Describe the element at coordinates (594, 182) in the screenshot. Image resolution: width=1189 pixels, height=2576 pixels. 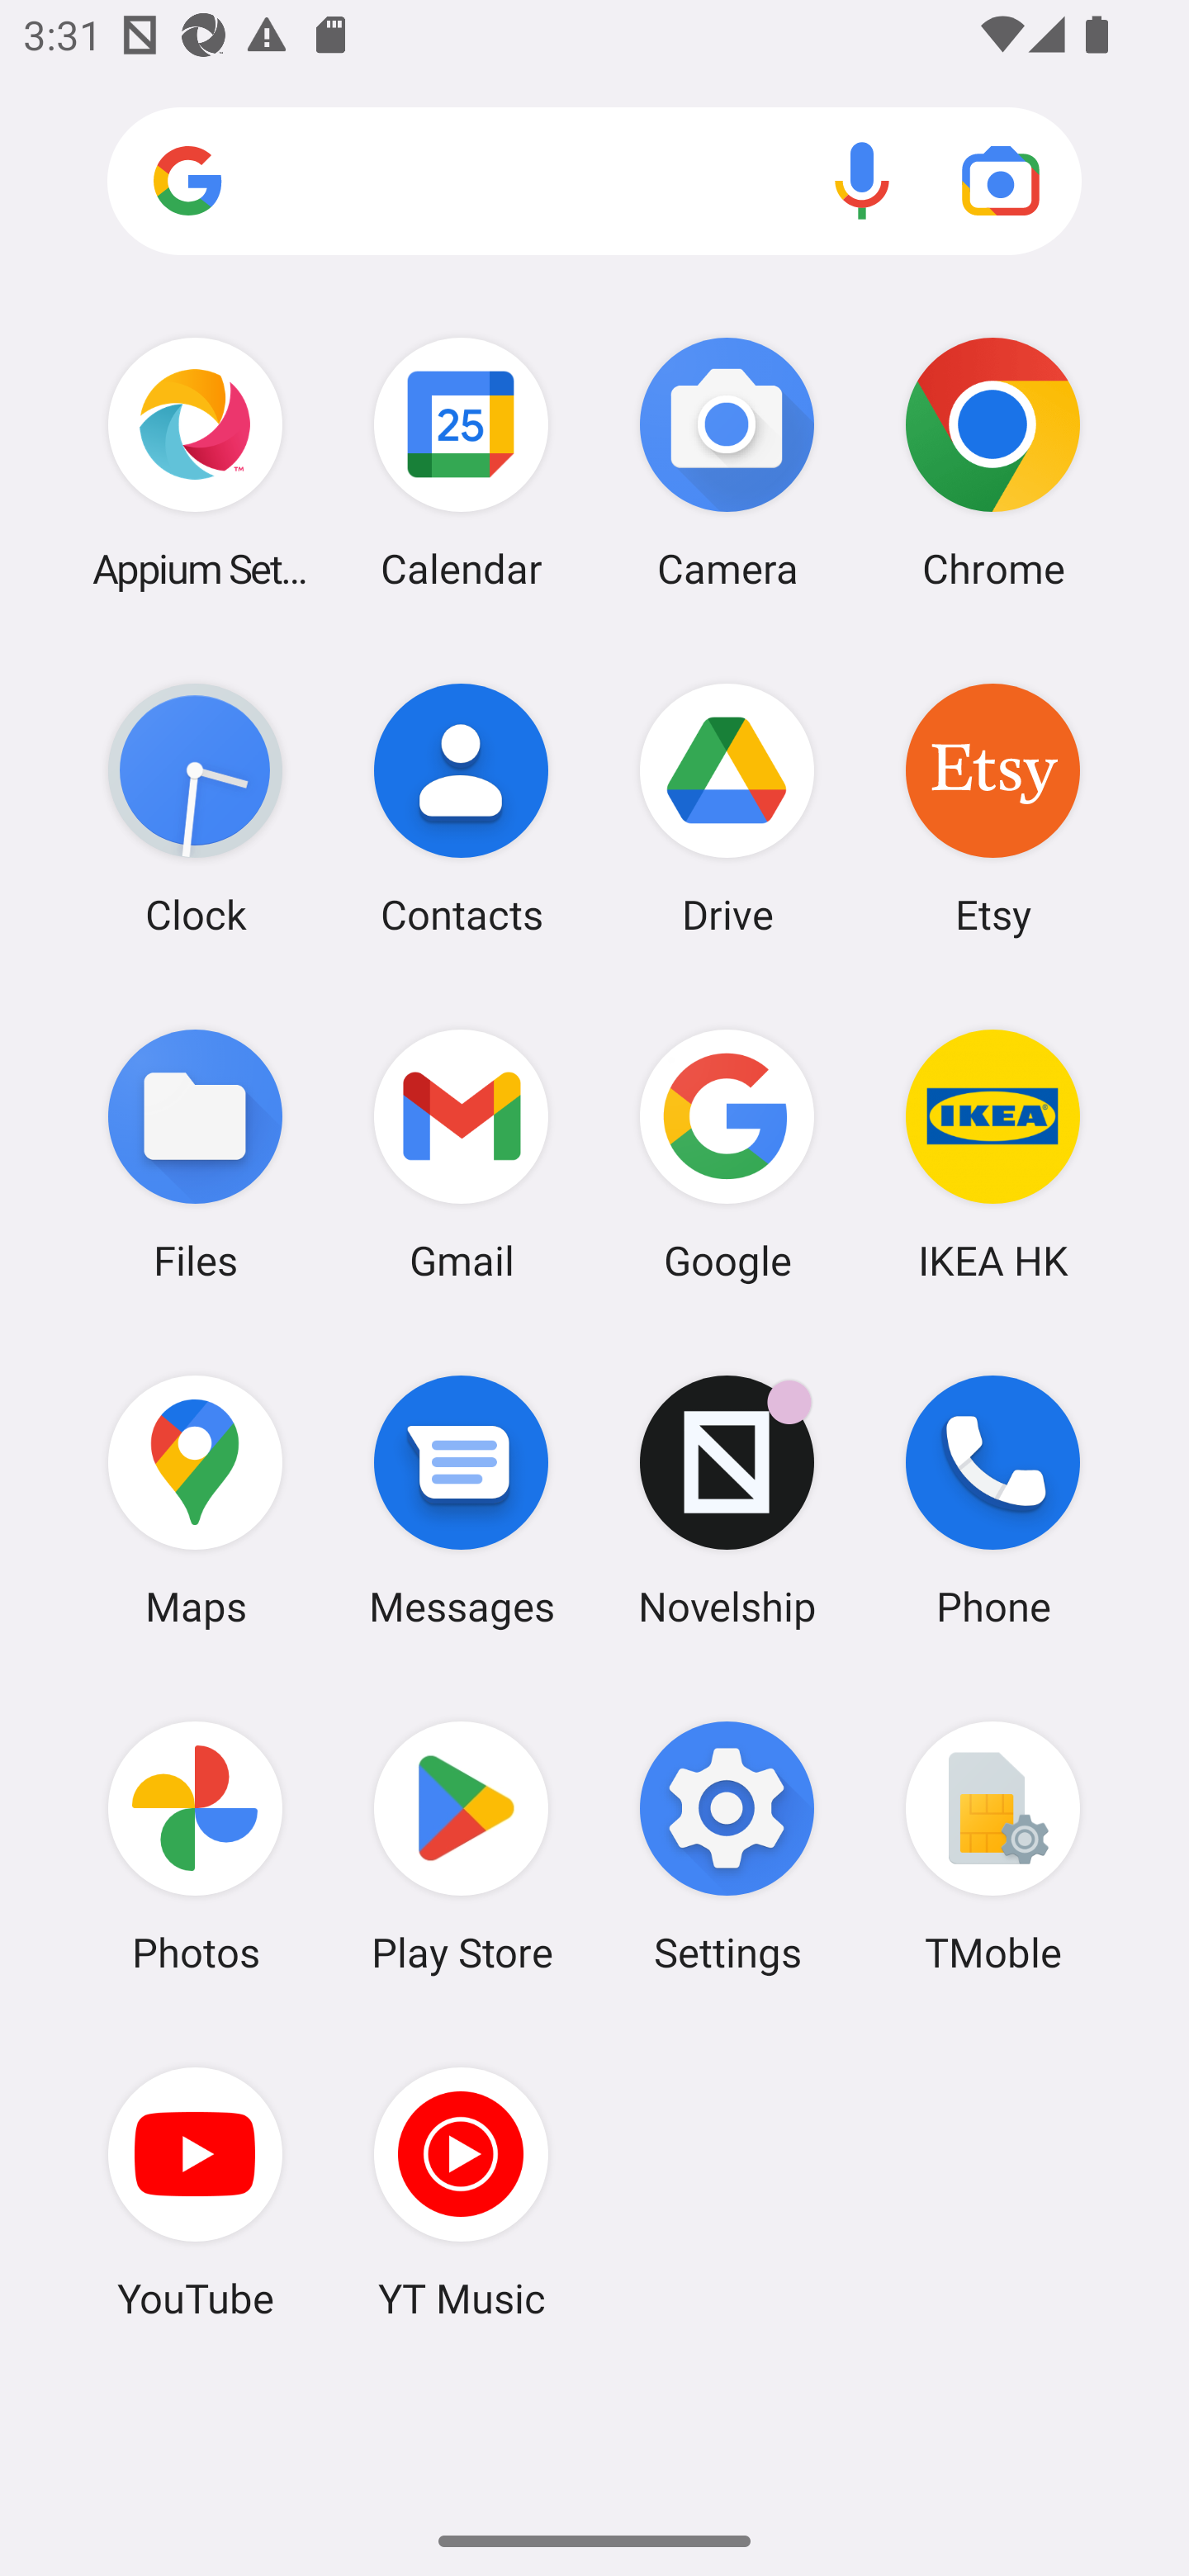
I see `Search apps, web and more` at that location.